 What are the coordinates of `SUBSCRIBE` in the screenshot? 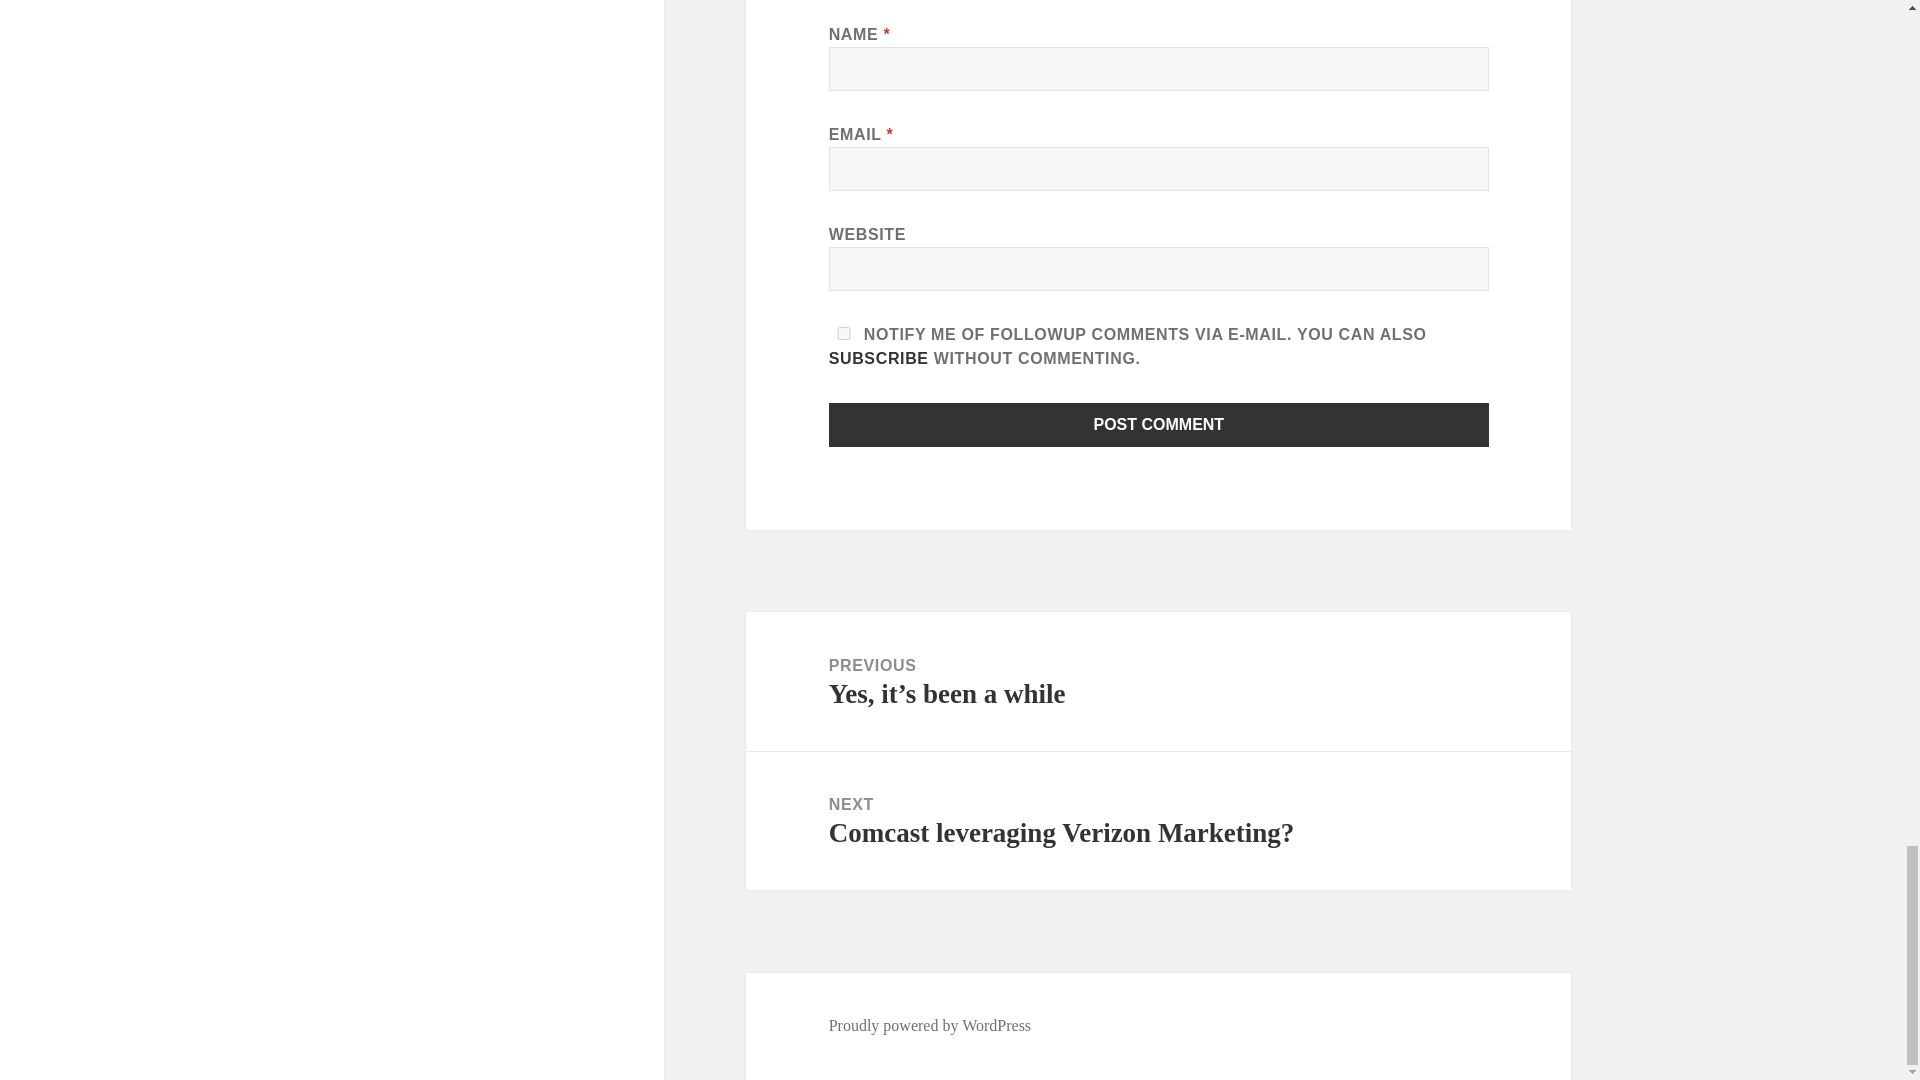 It's located at (879, 358).